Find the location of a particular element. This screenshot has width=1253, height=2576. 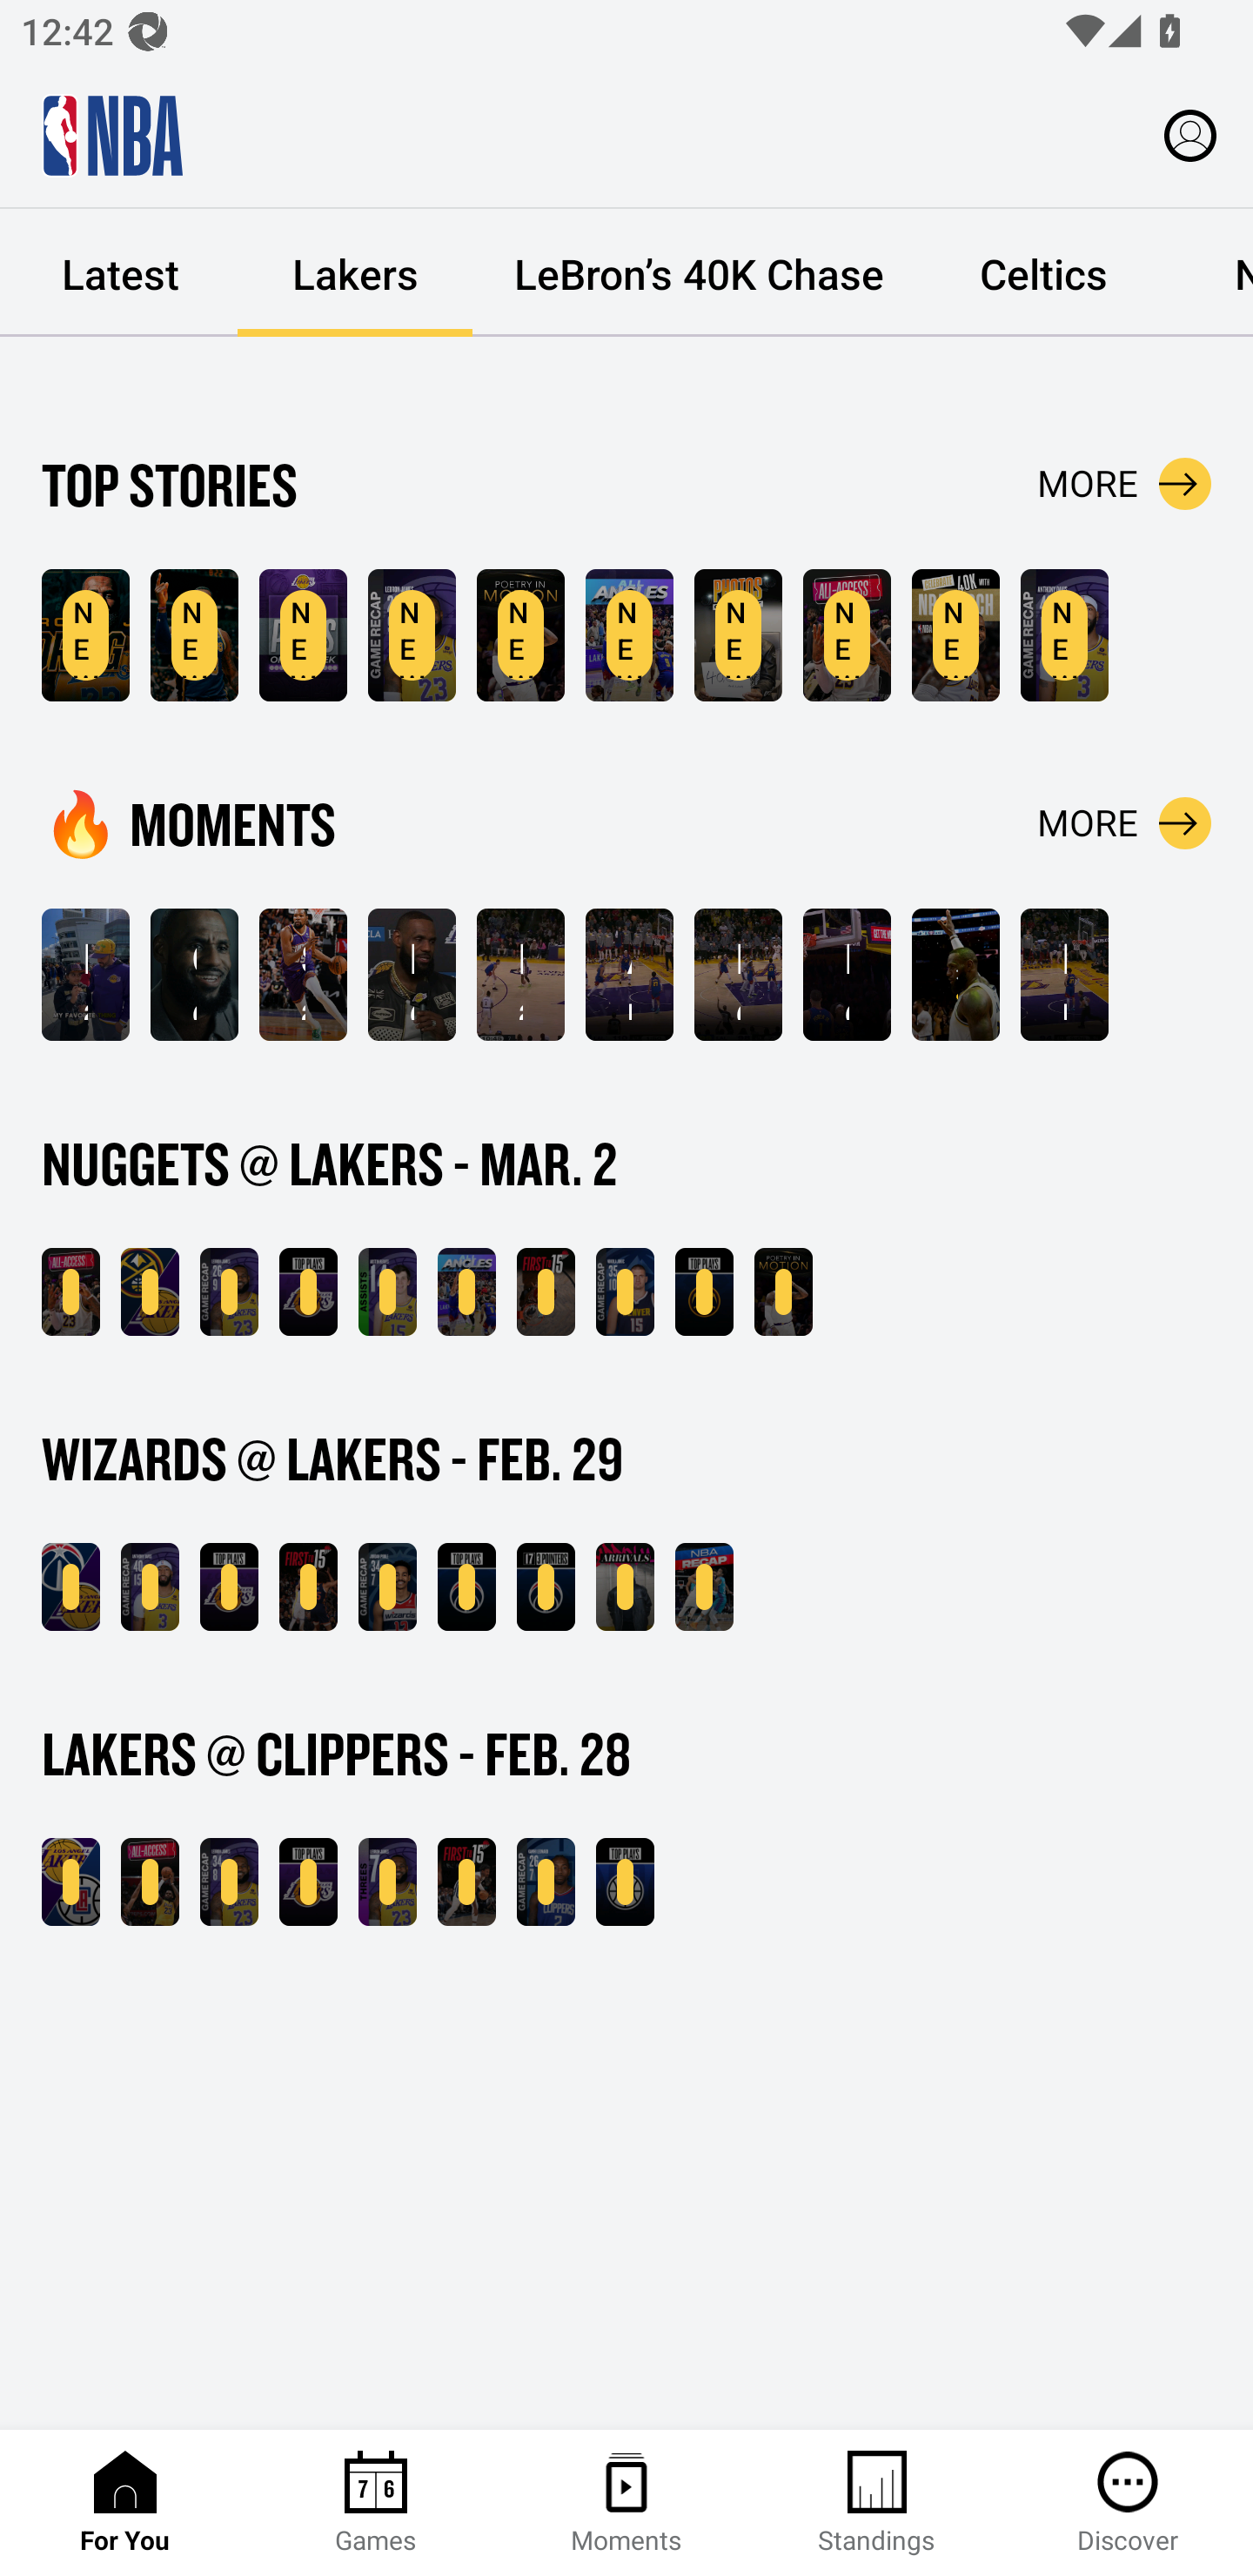

All Angles Of LeBron's Historic Shot 👀 NEW is located at coordinates (466, 1291).